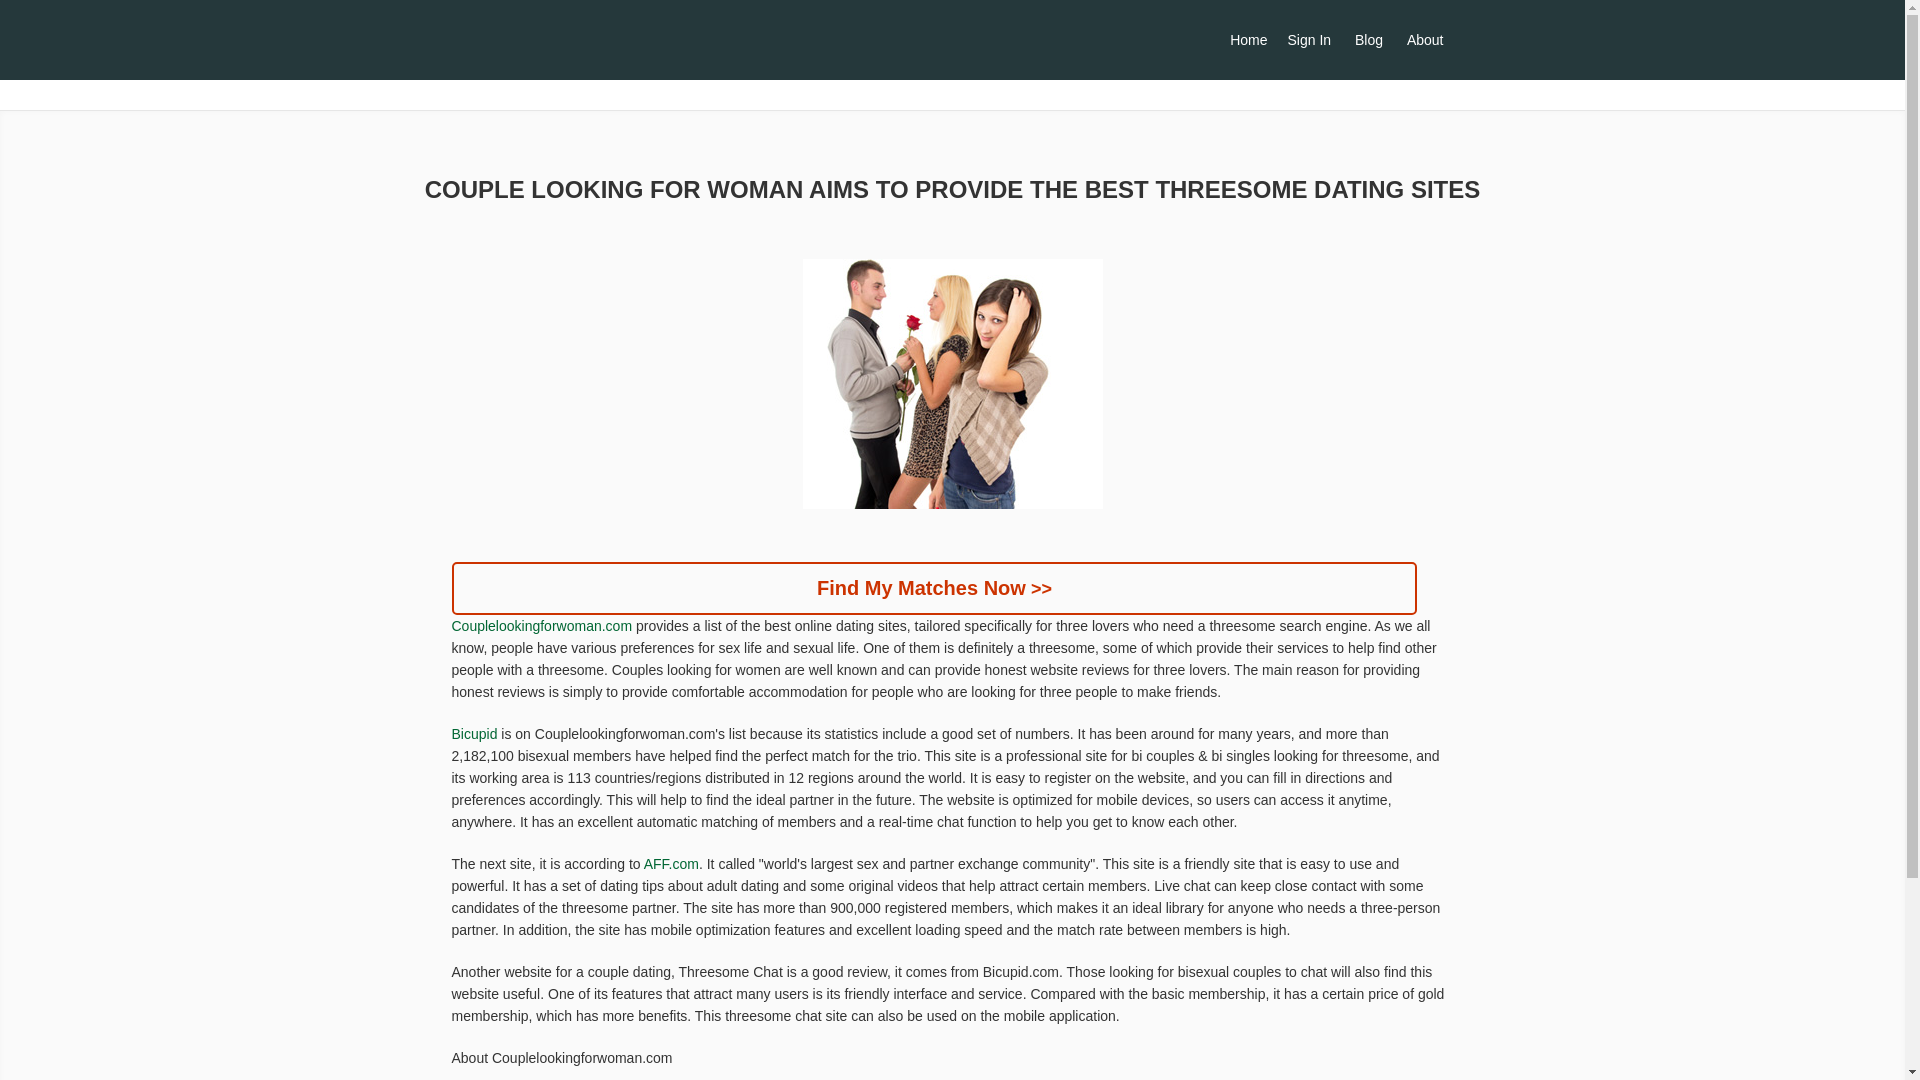 The width and height of the screenshot is (1920, 1080). What do you see at coordinates (1369, 40) in the screenshot?
I see `Blog` at bounding box center [1369, 40].